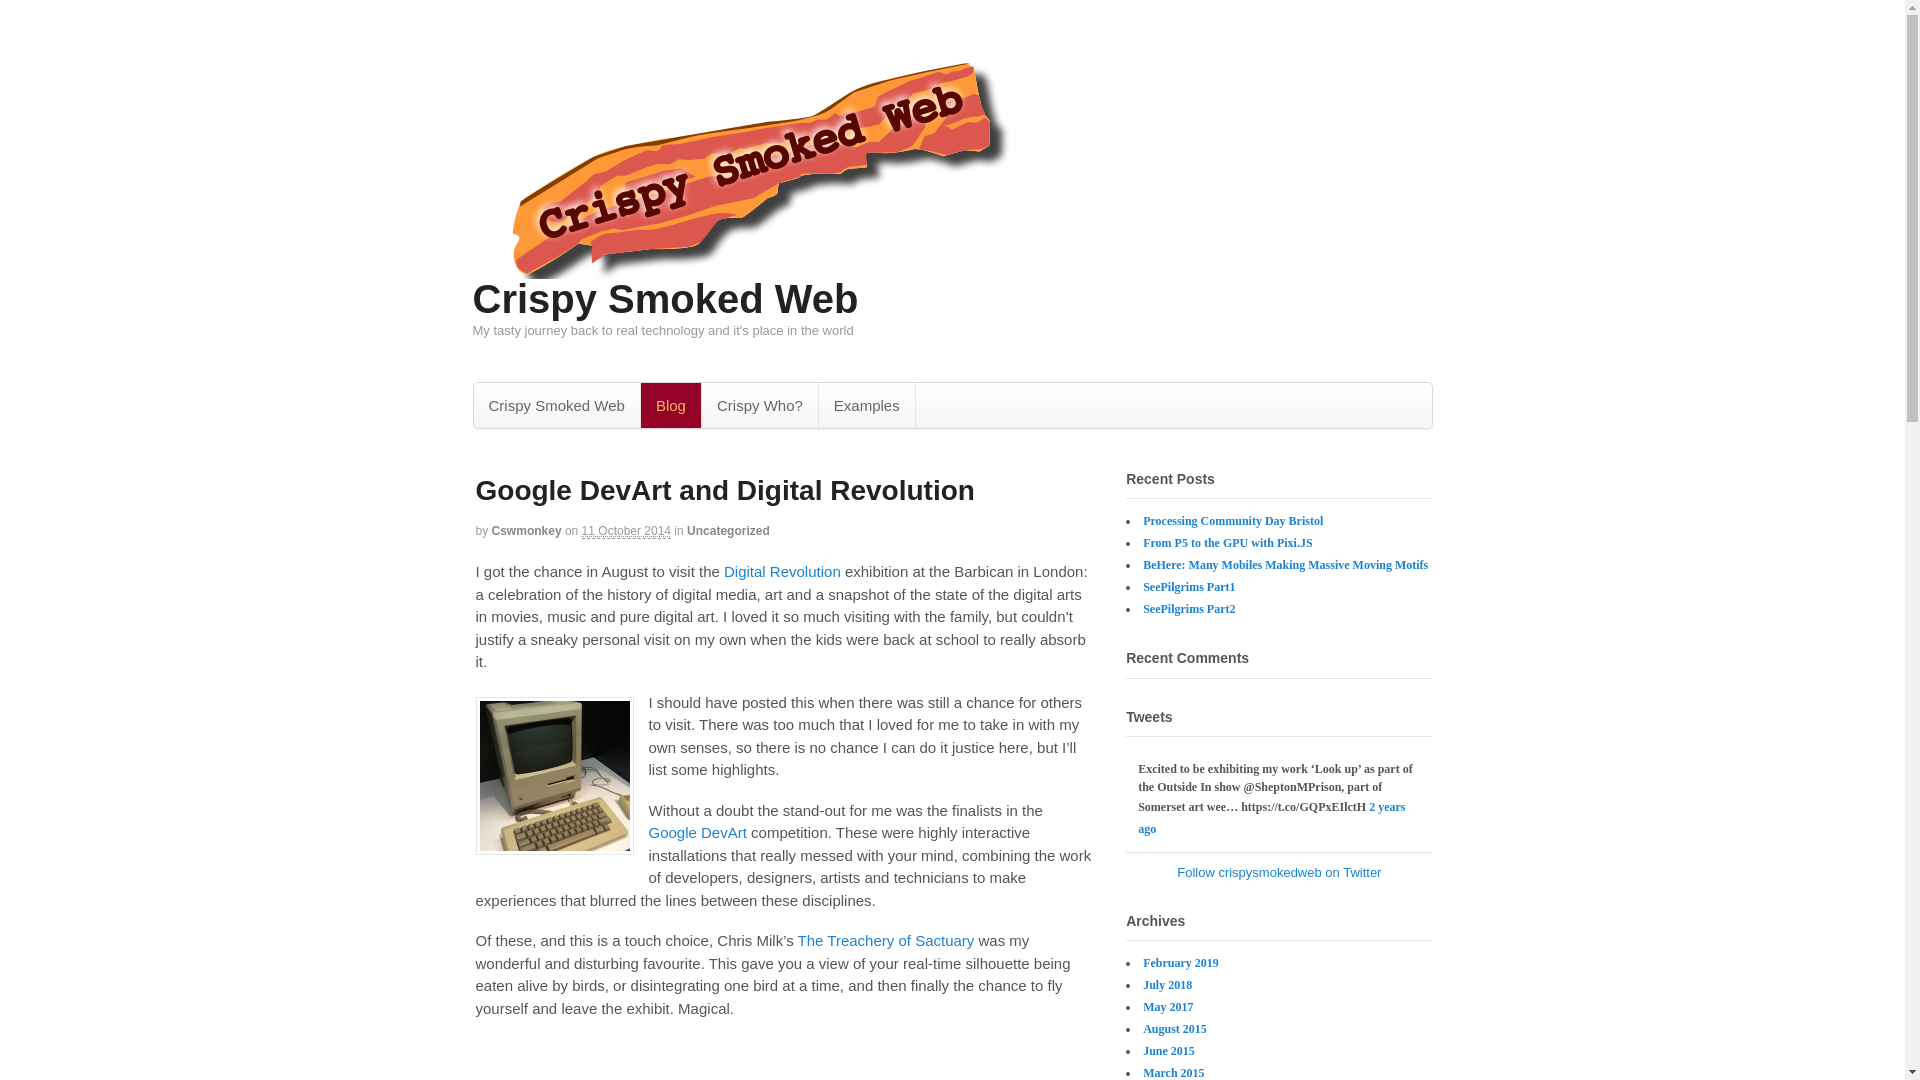  Describe the element at coordinates (1188, 586) in the screenshot. I see `SeePilgrims Part1` at that location.